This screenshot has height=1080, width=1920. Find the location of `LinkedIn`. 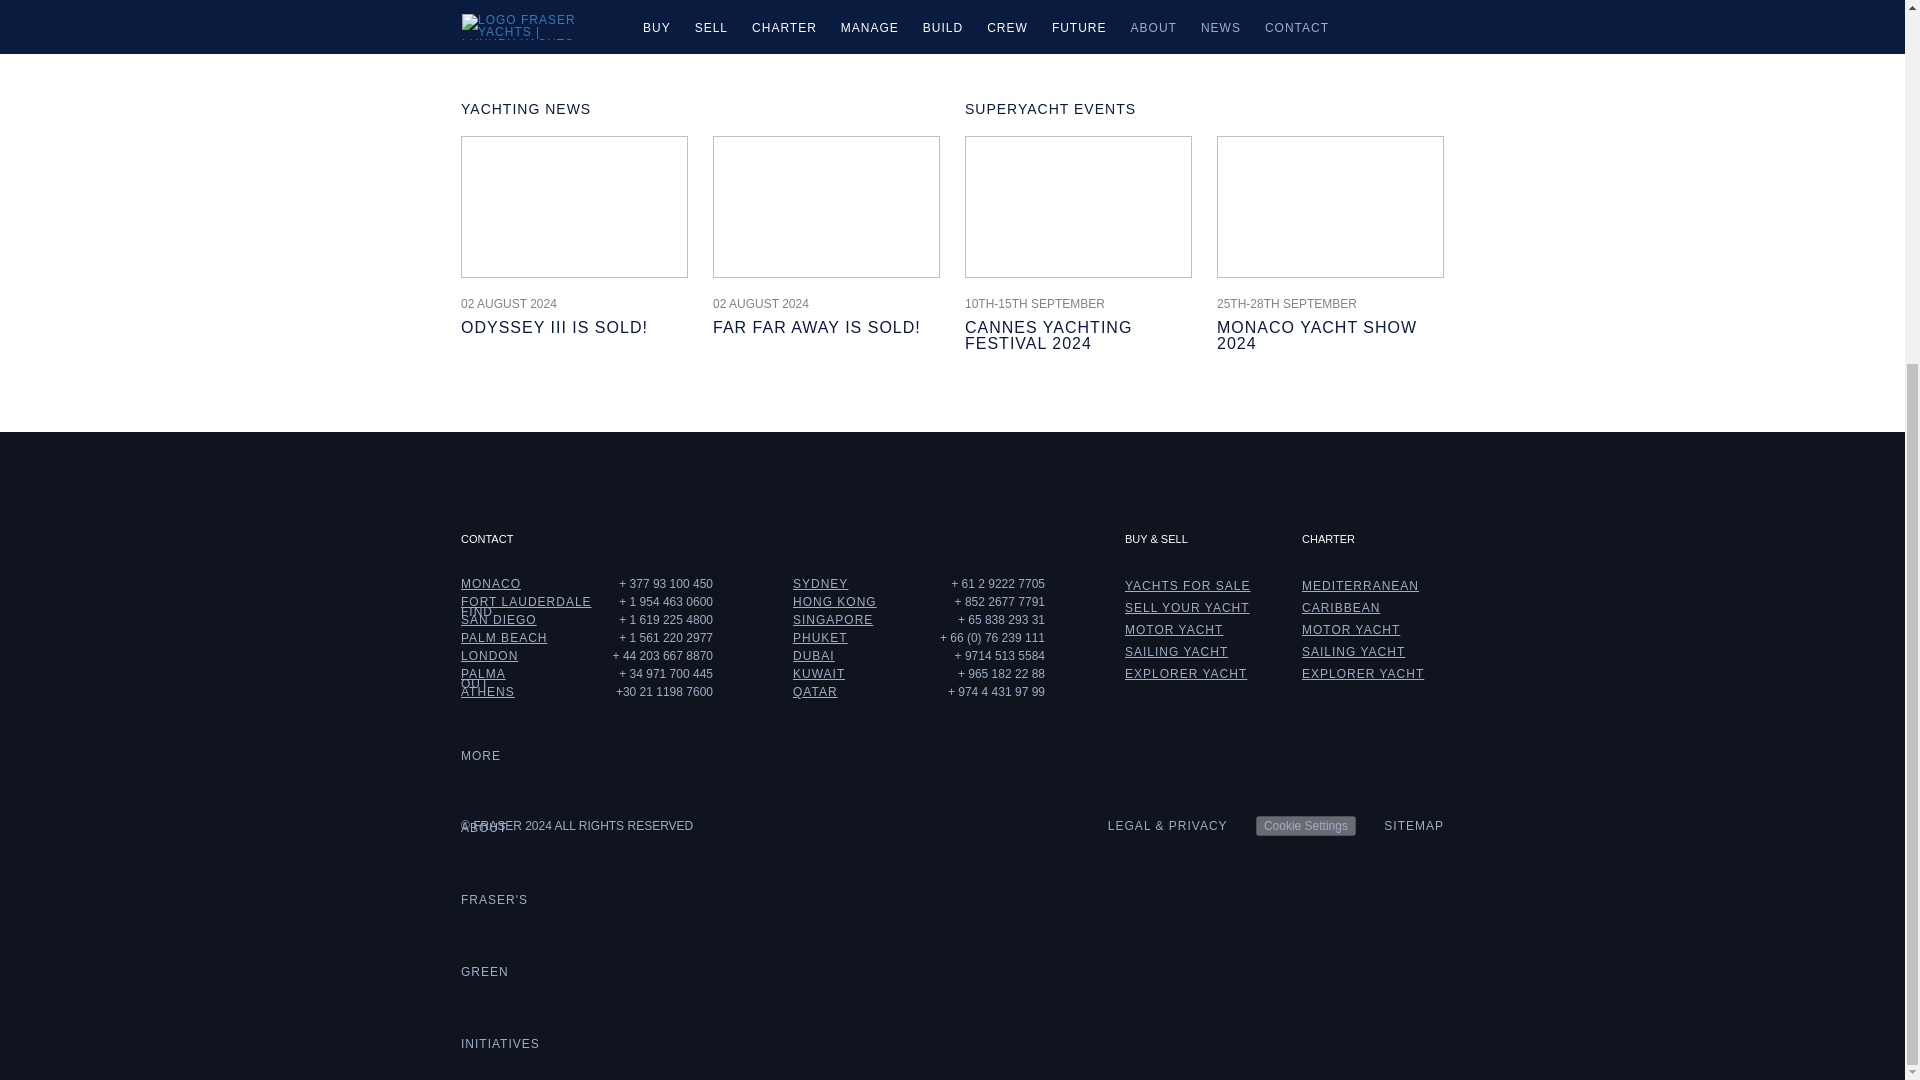

LinkedIn is located at coordinates (1348, 469).